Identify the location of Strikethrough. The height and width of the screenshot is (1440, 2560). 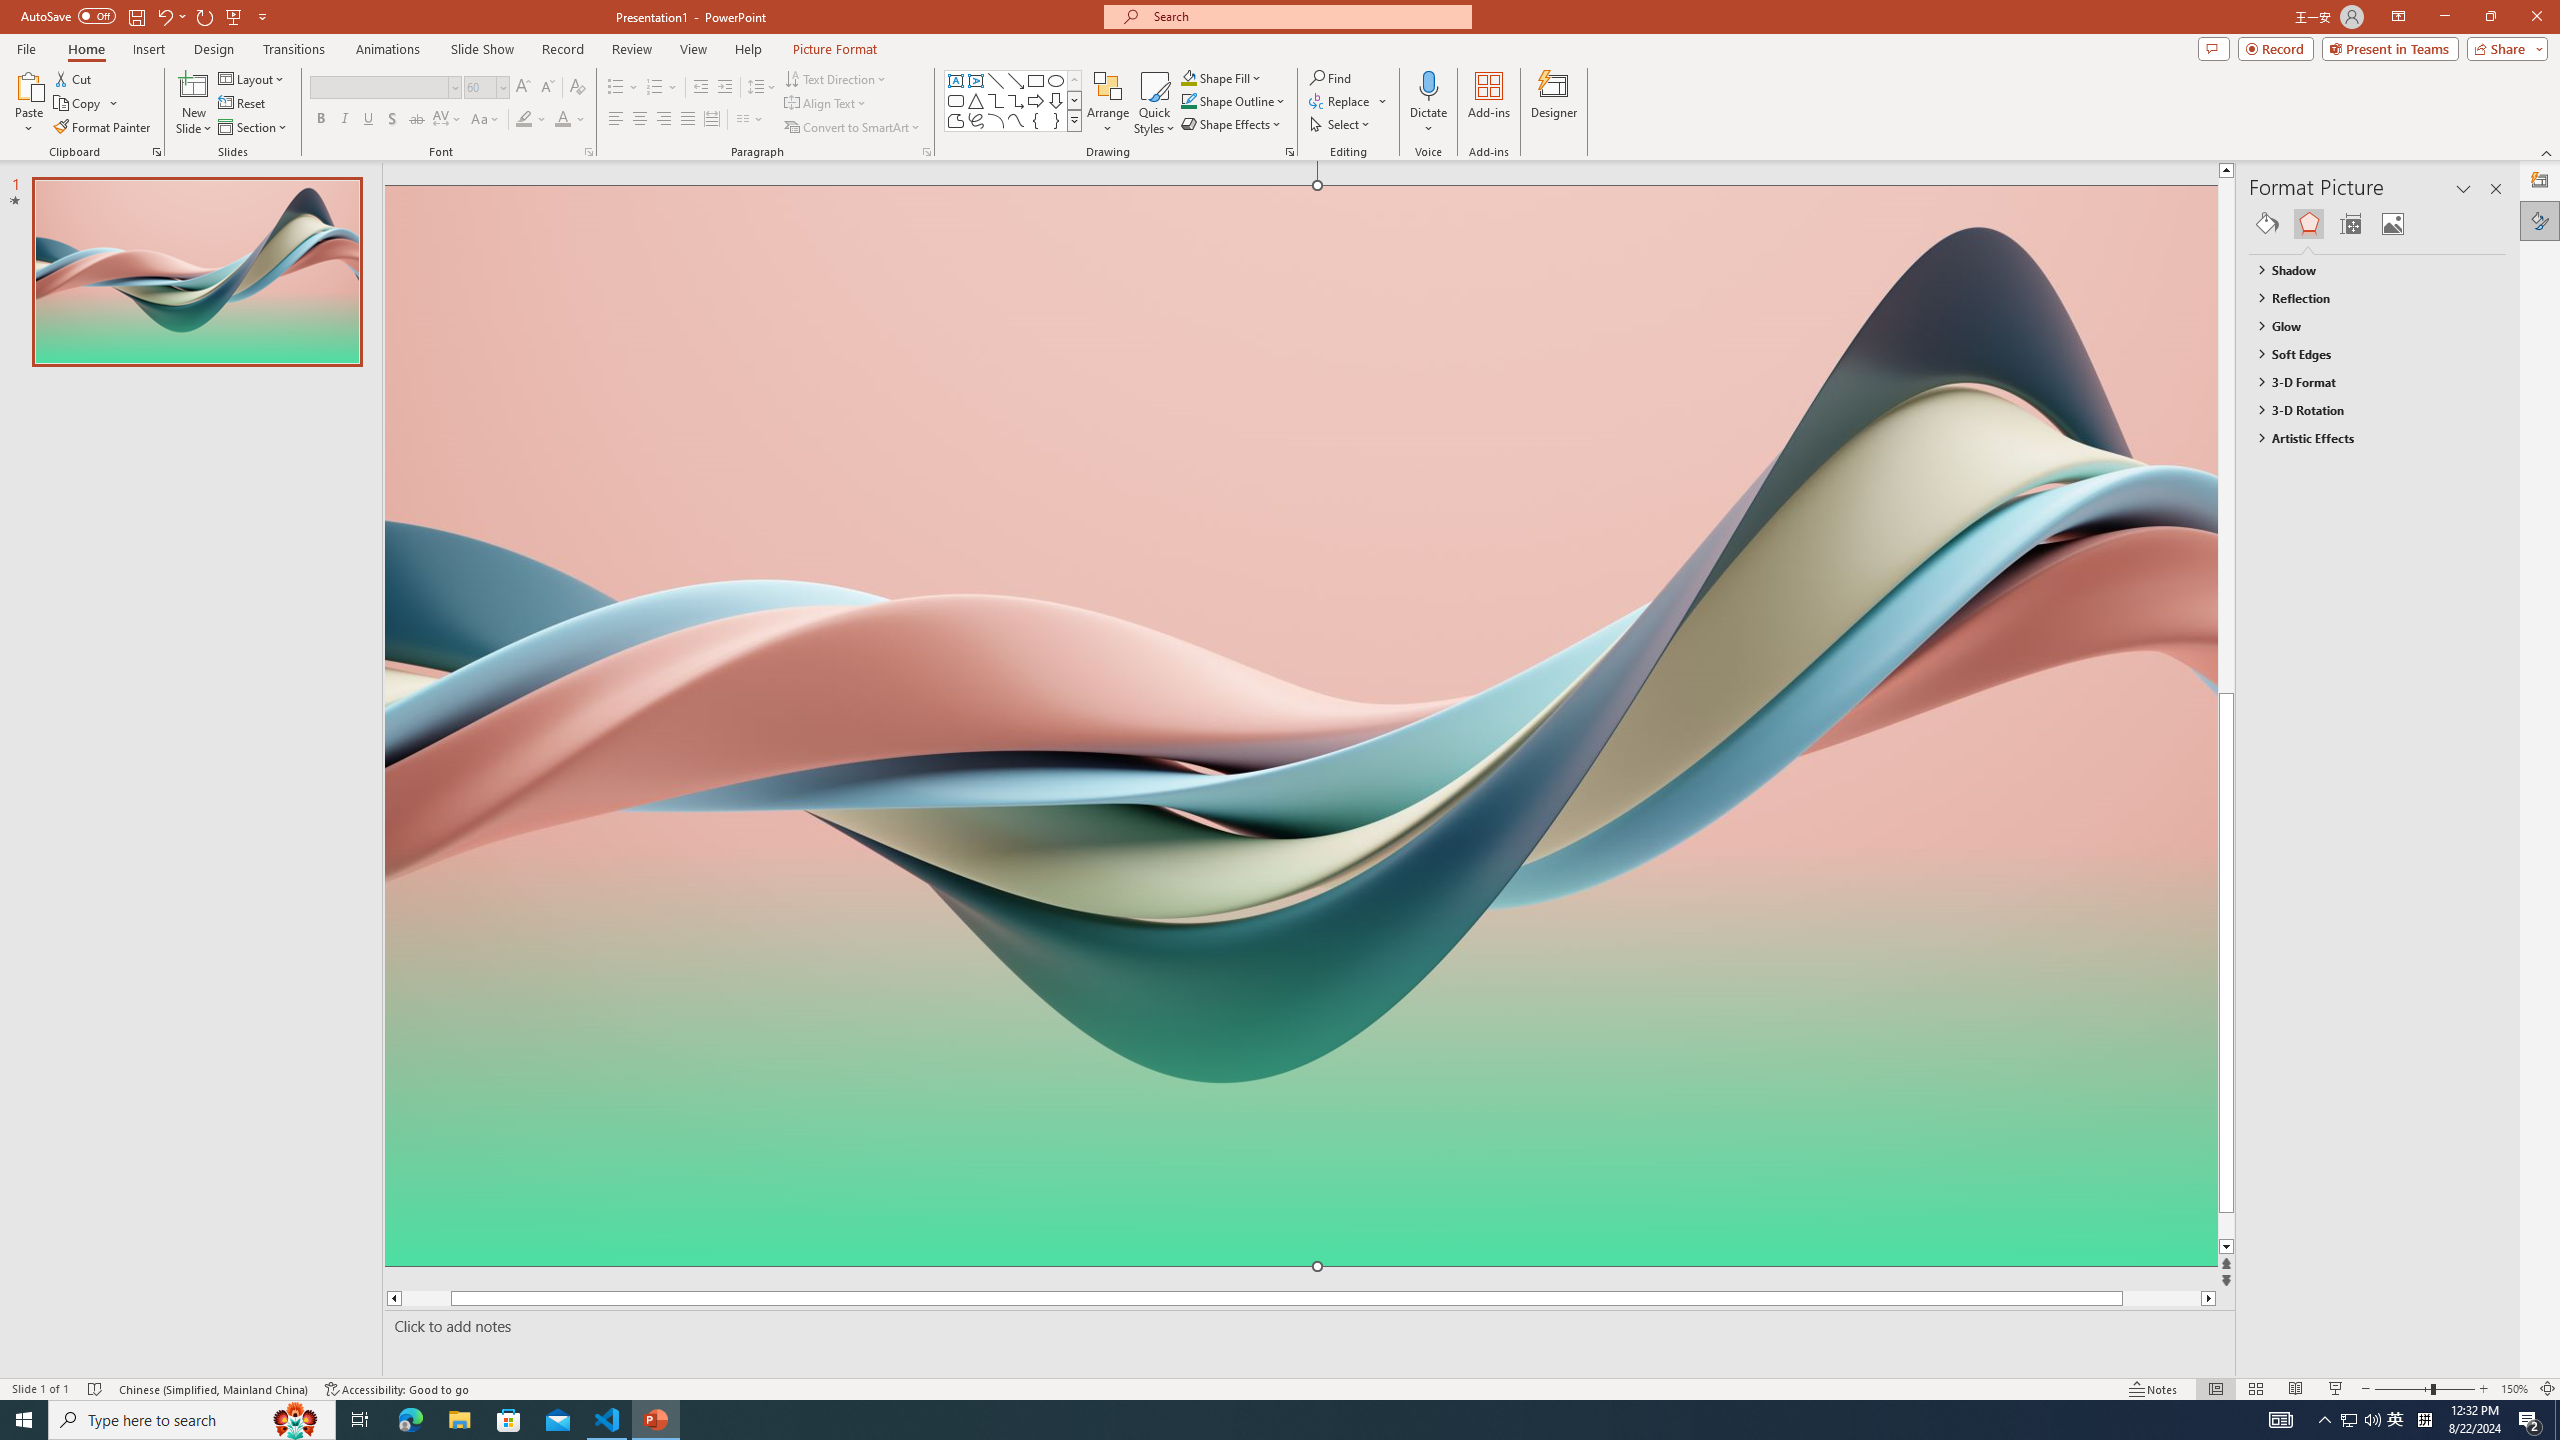
(417, 120).